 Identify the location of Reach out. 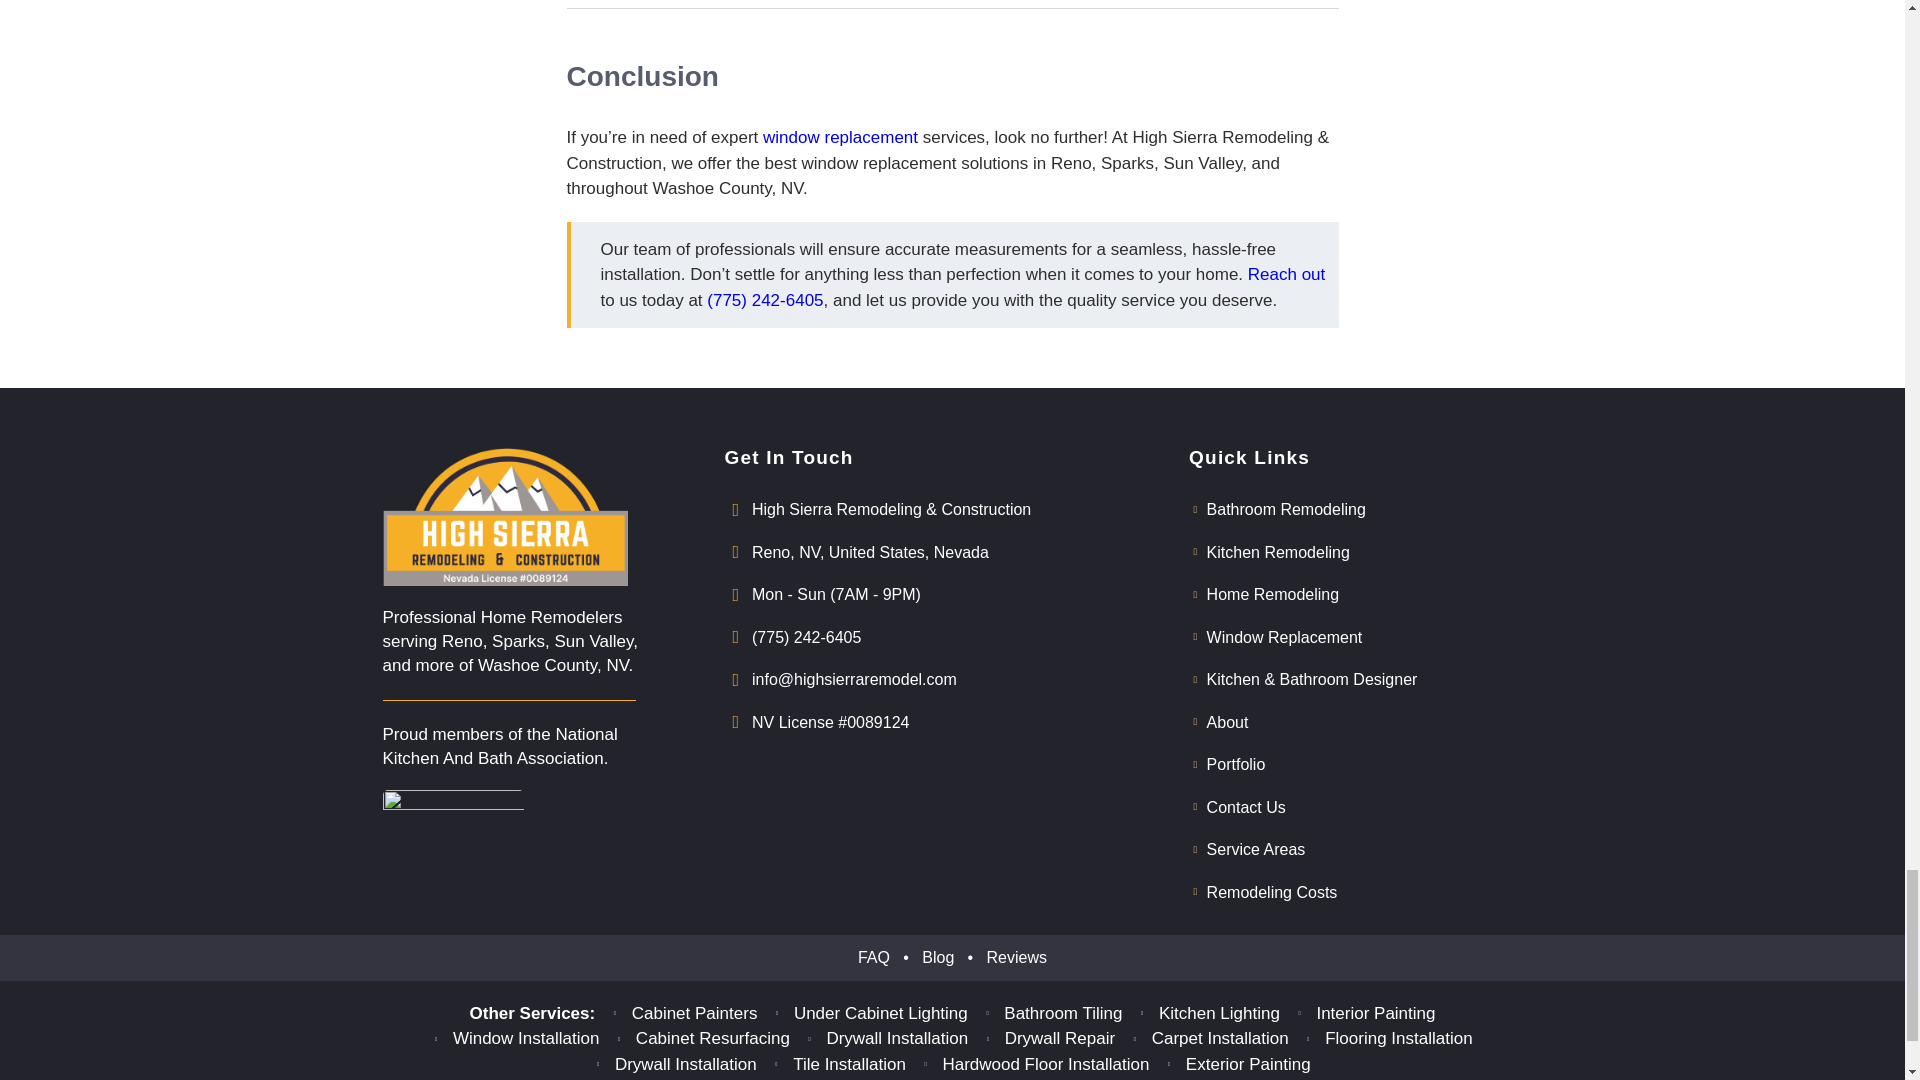
(1287, 274).